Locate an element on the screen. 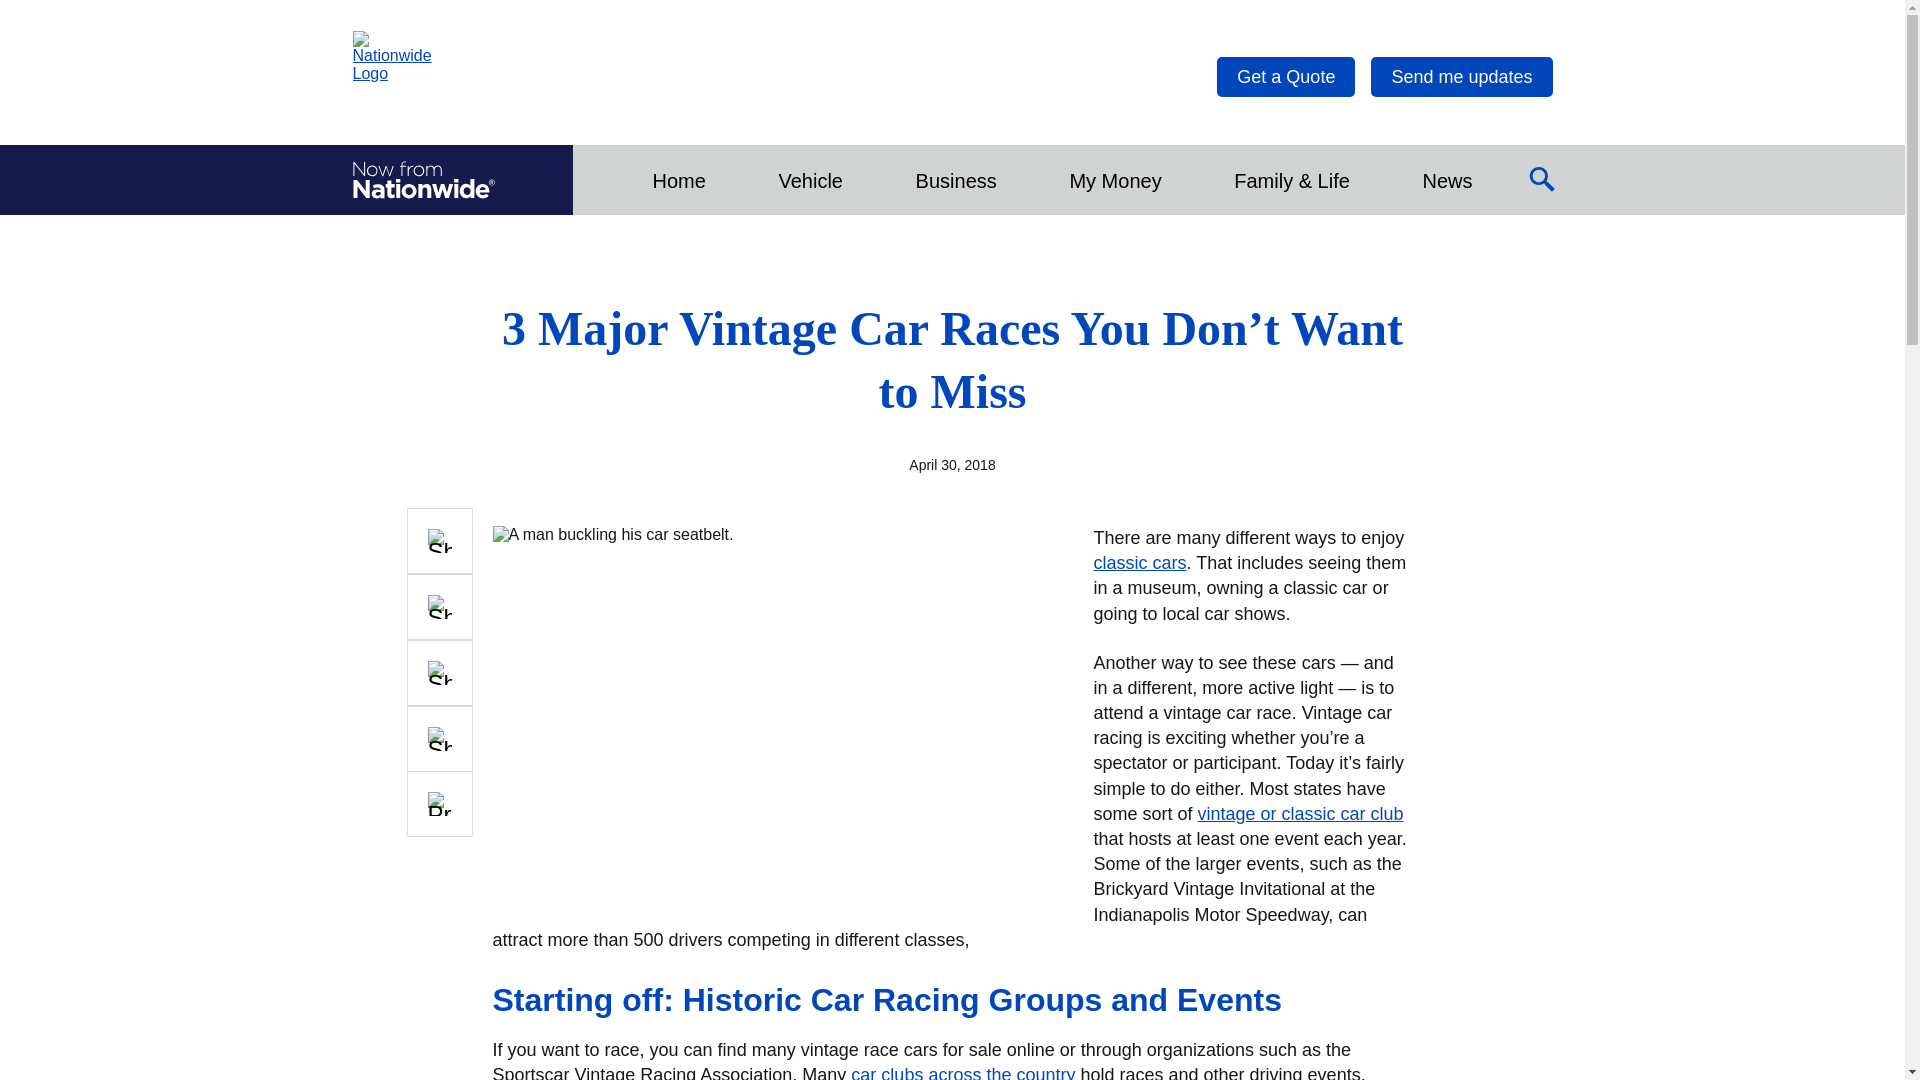 The image size is (1920, 1080). Vehicle is located at coordinates (810, 179).